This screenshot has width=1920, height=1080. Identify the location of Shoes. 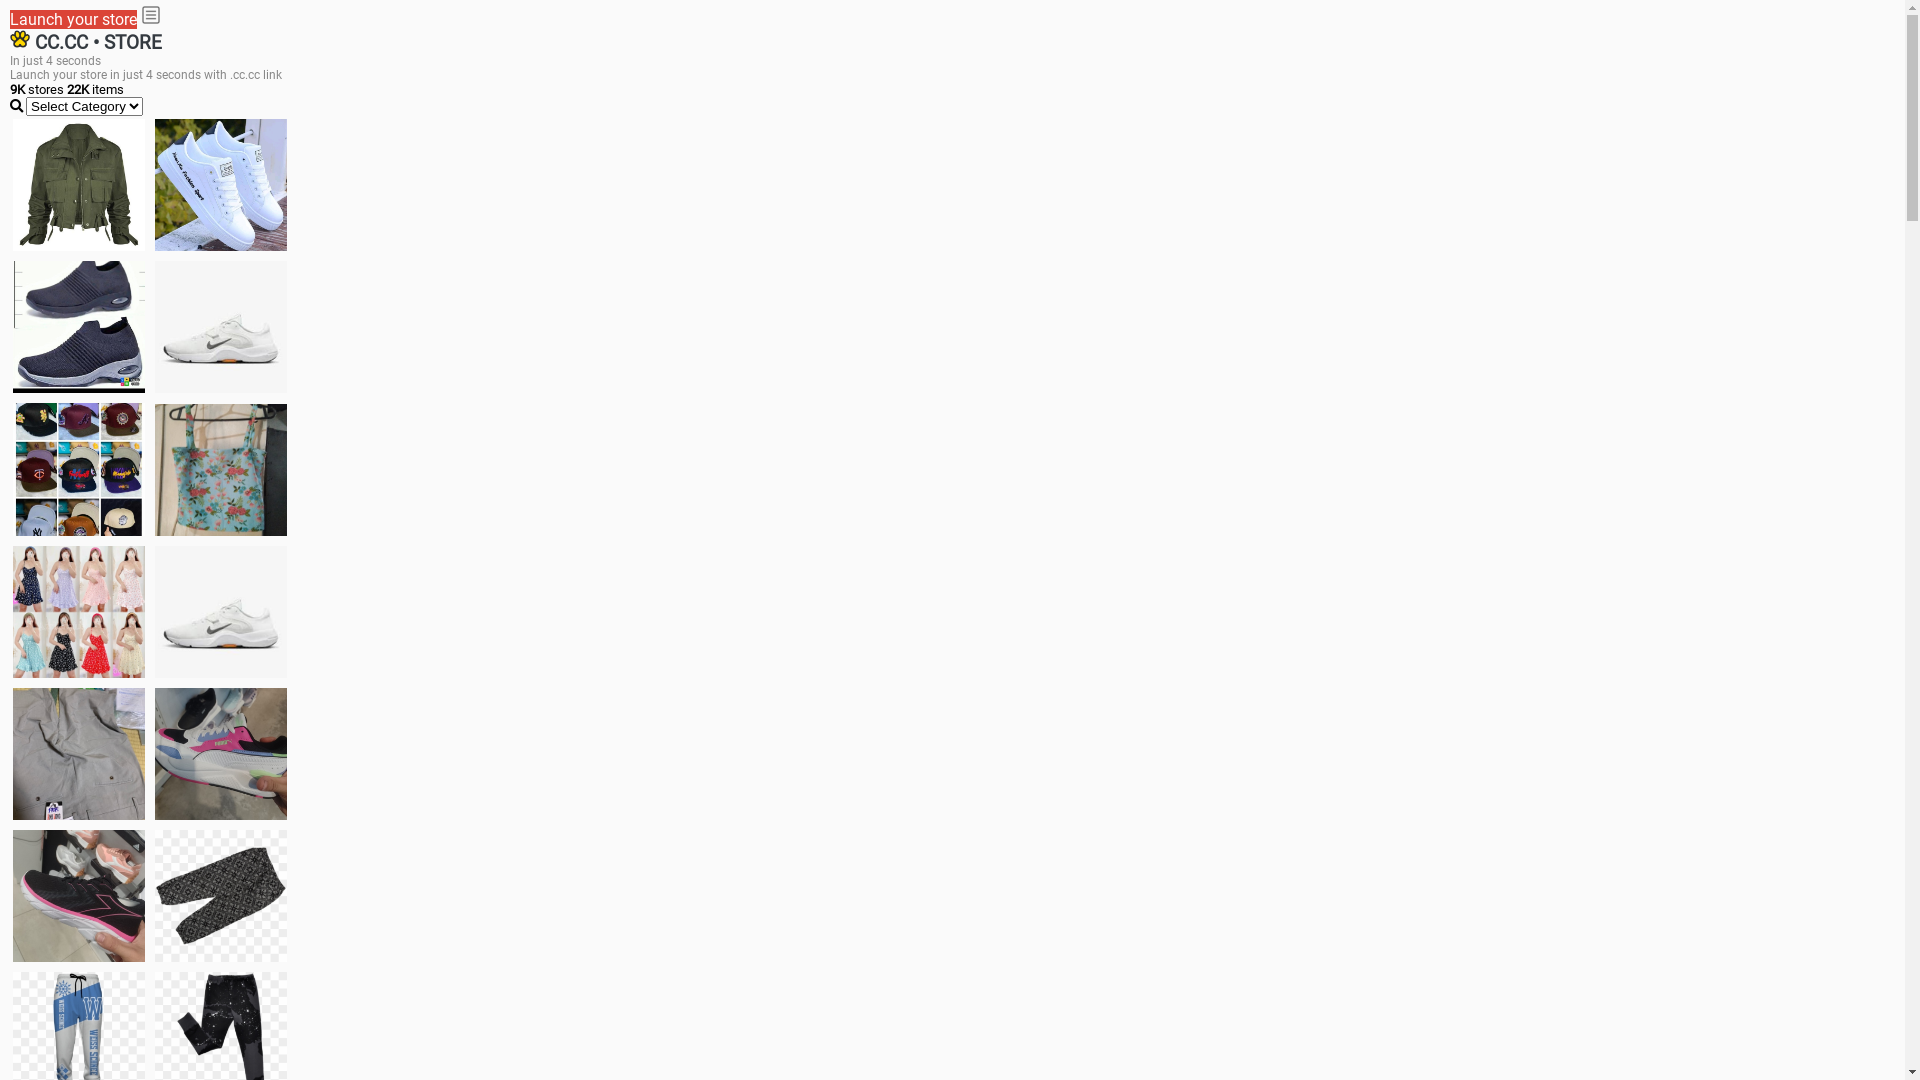
(221, 612).